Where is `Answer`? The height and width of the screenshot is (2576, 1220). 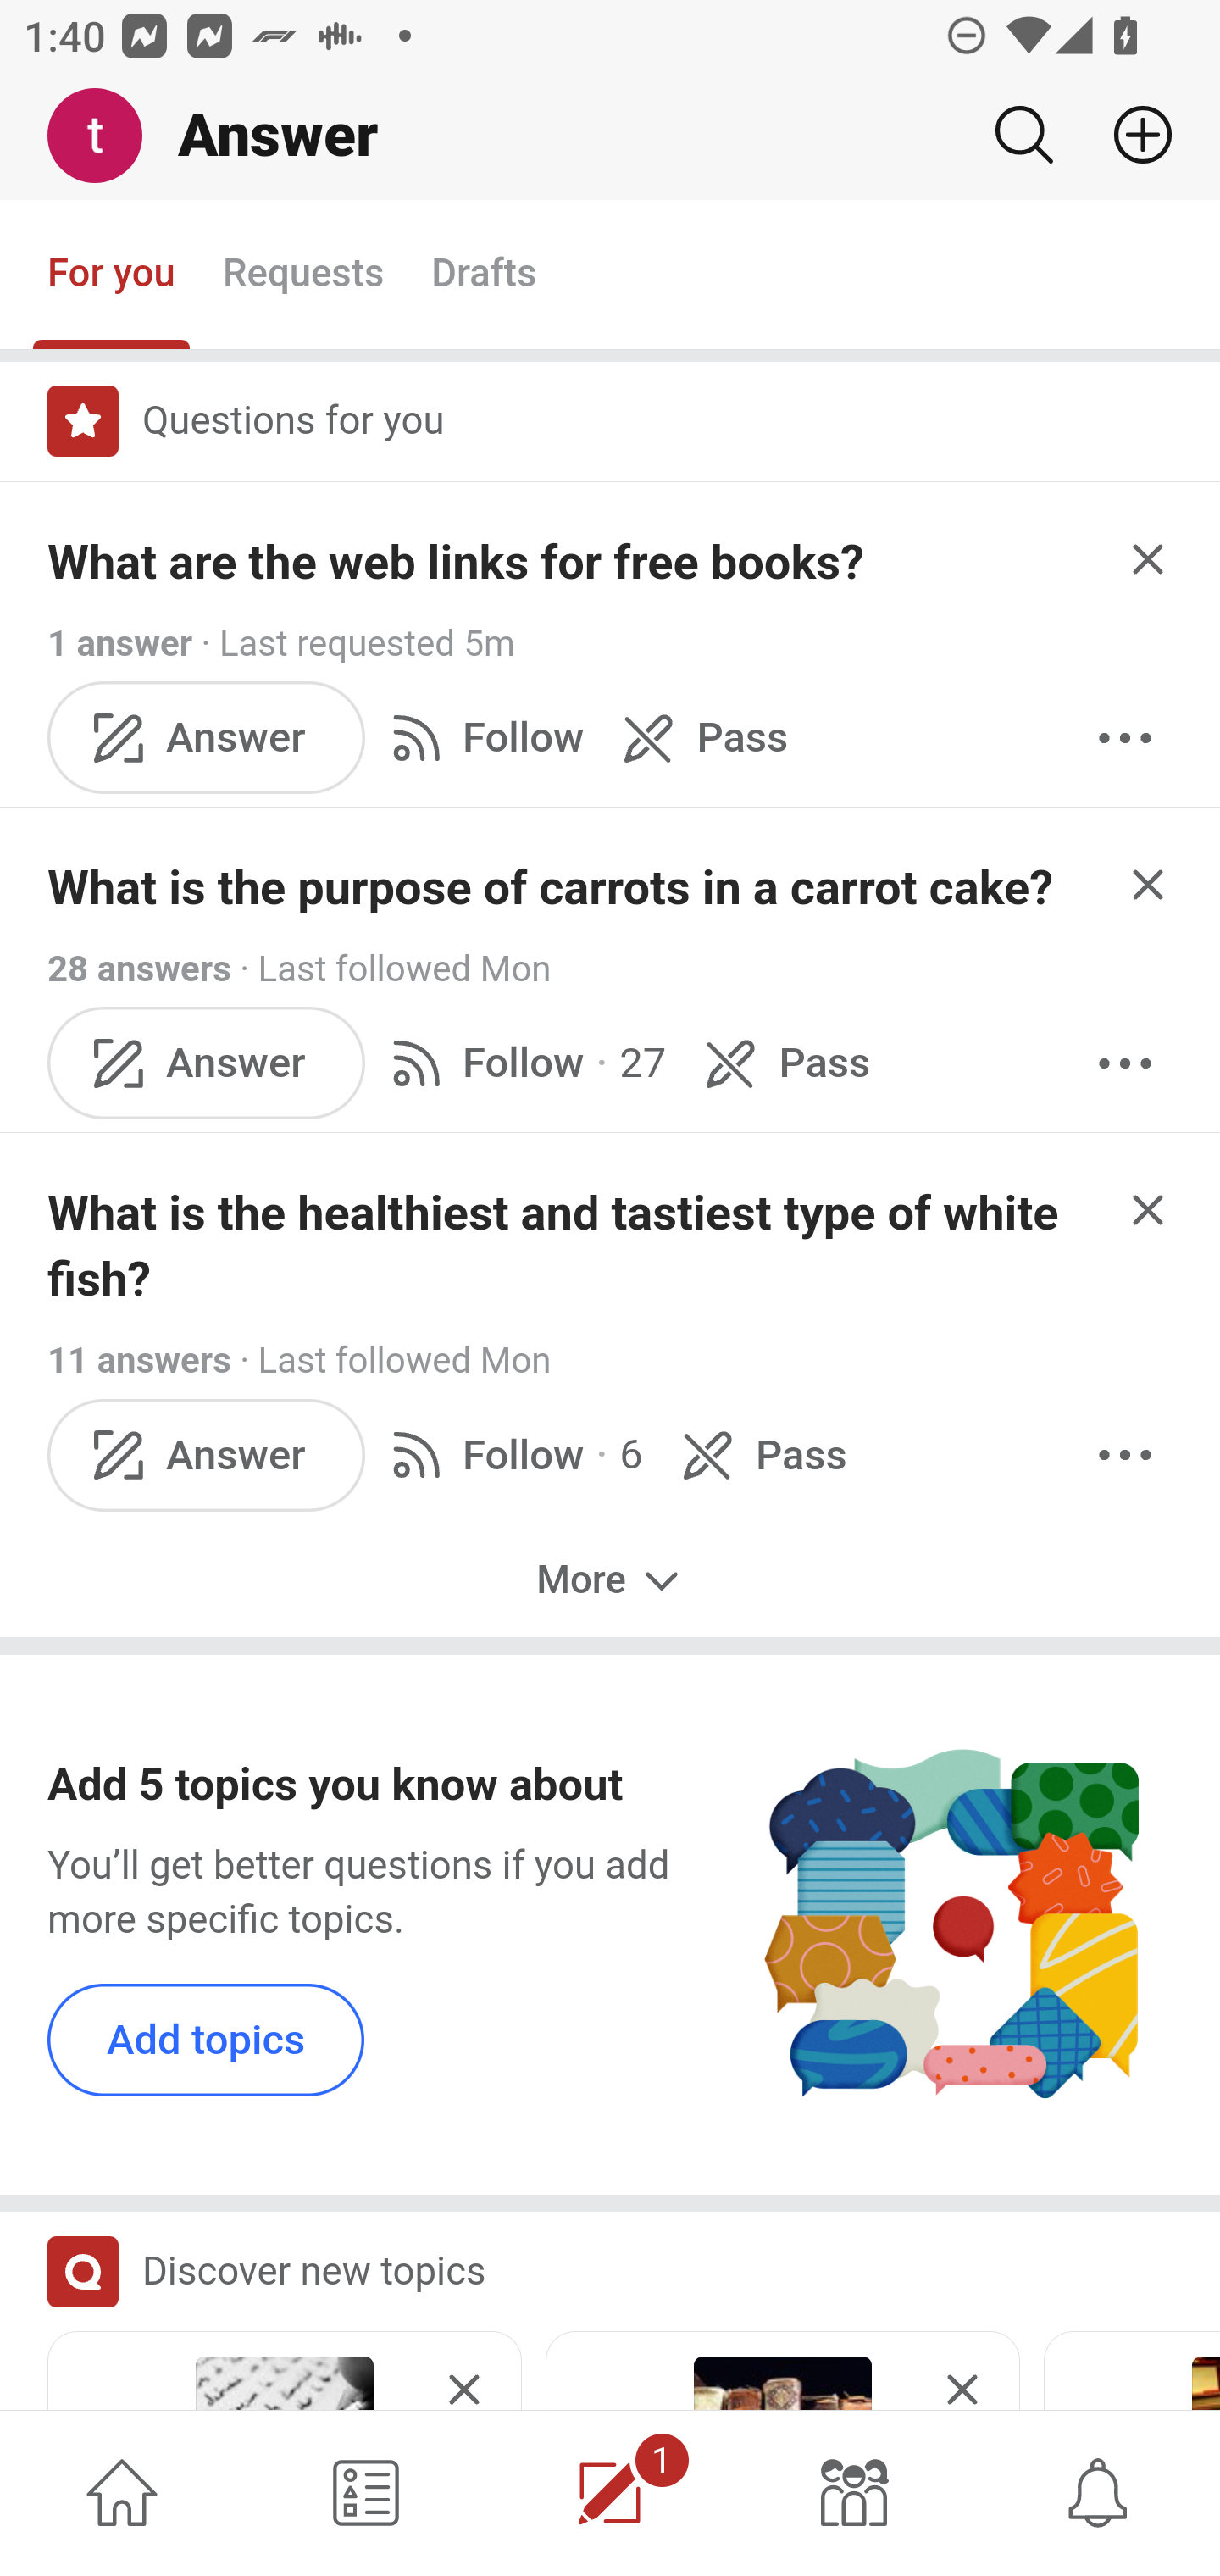
Answer is located at coordinates (207, 1064).